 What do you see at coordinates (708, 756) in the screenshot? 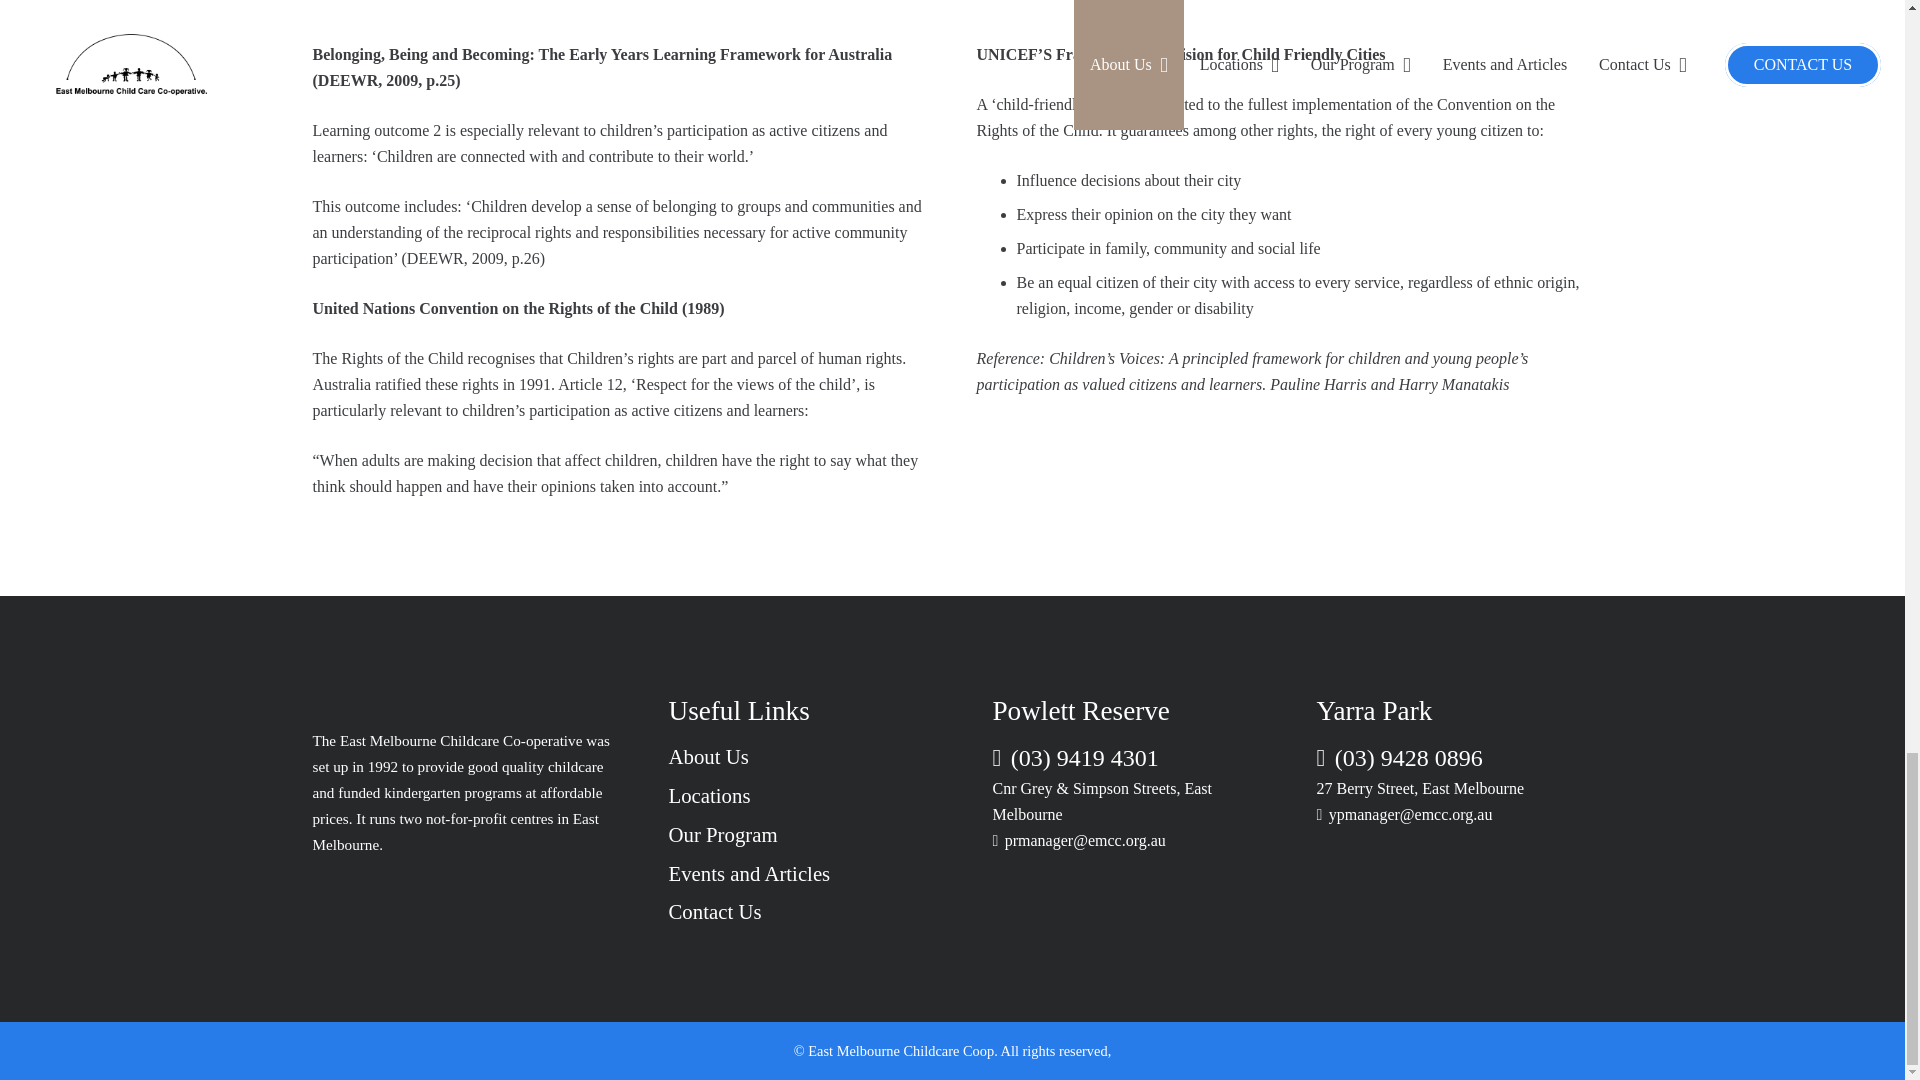
I see `About Us` at bounding box center [708, 756].